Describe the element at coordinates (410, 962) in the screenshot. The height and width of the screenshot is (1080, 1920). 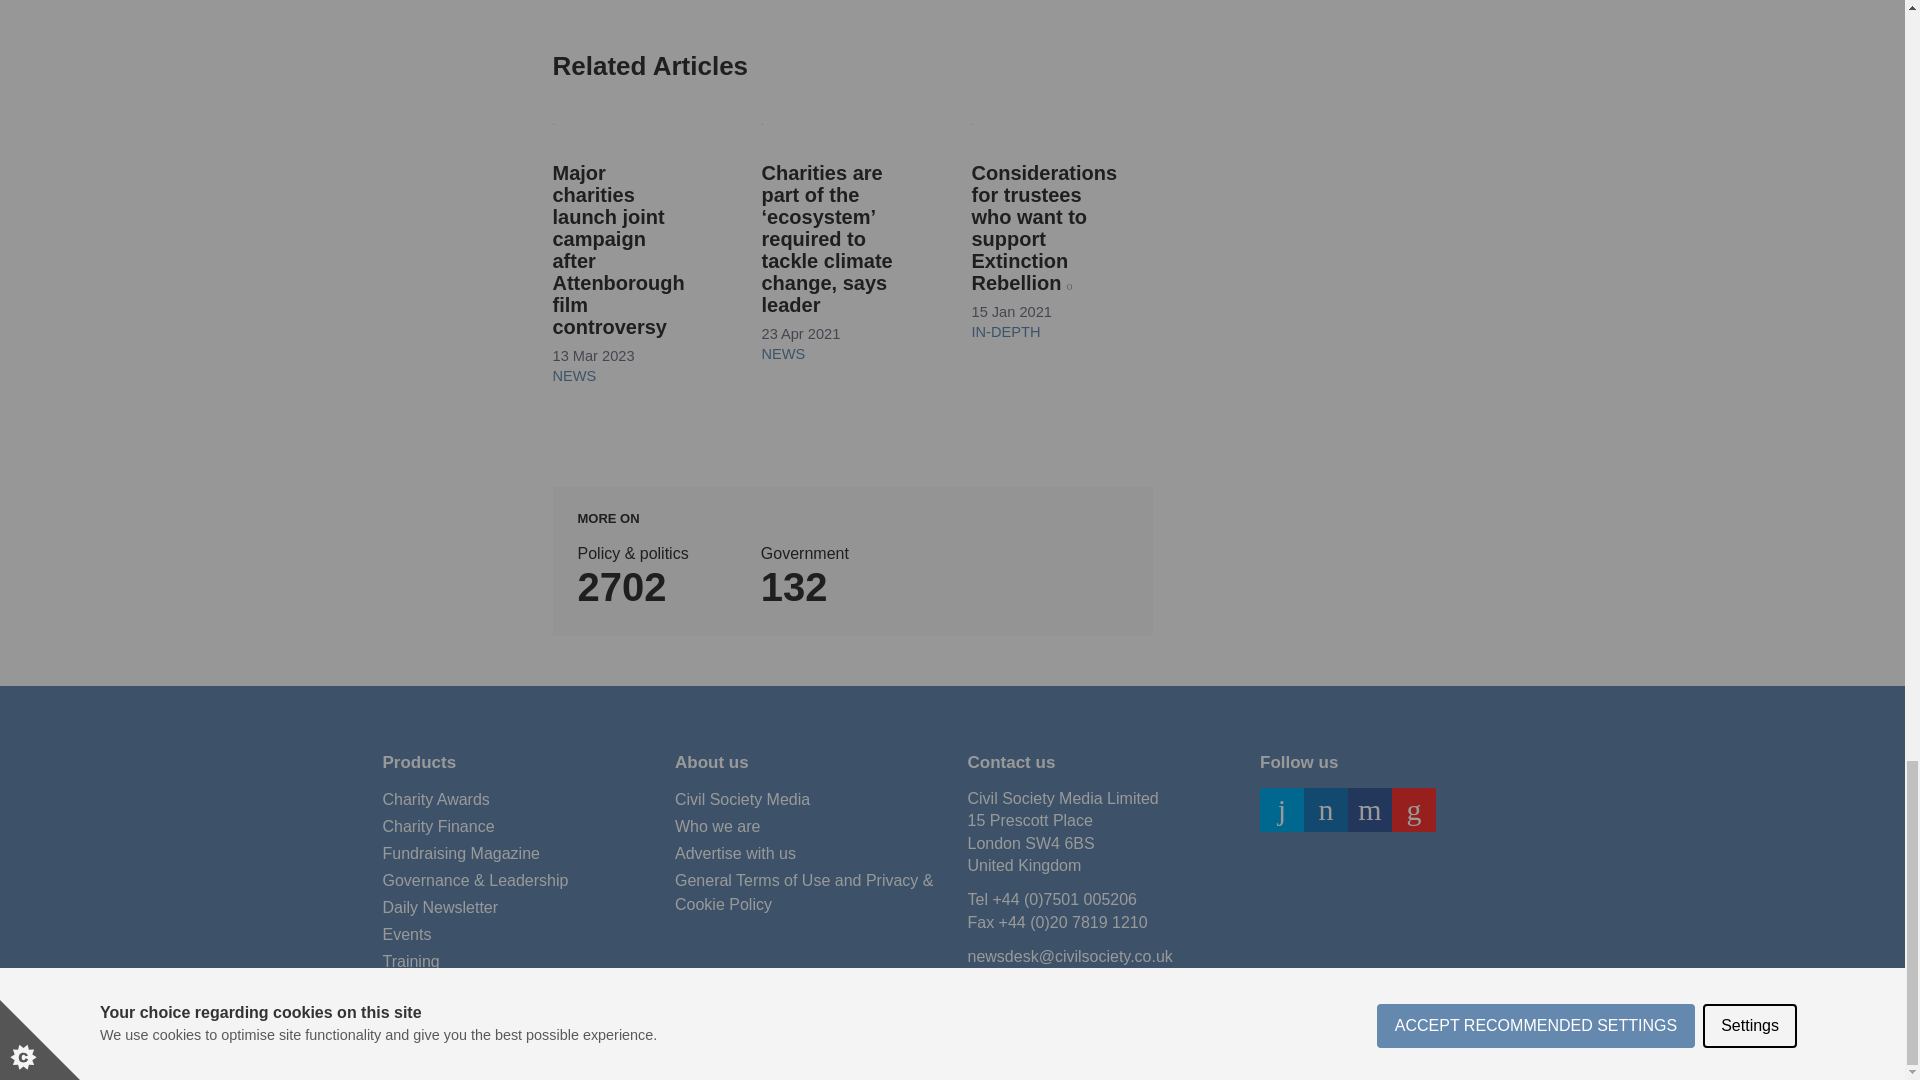
I see `Training` at that location.